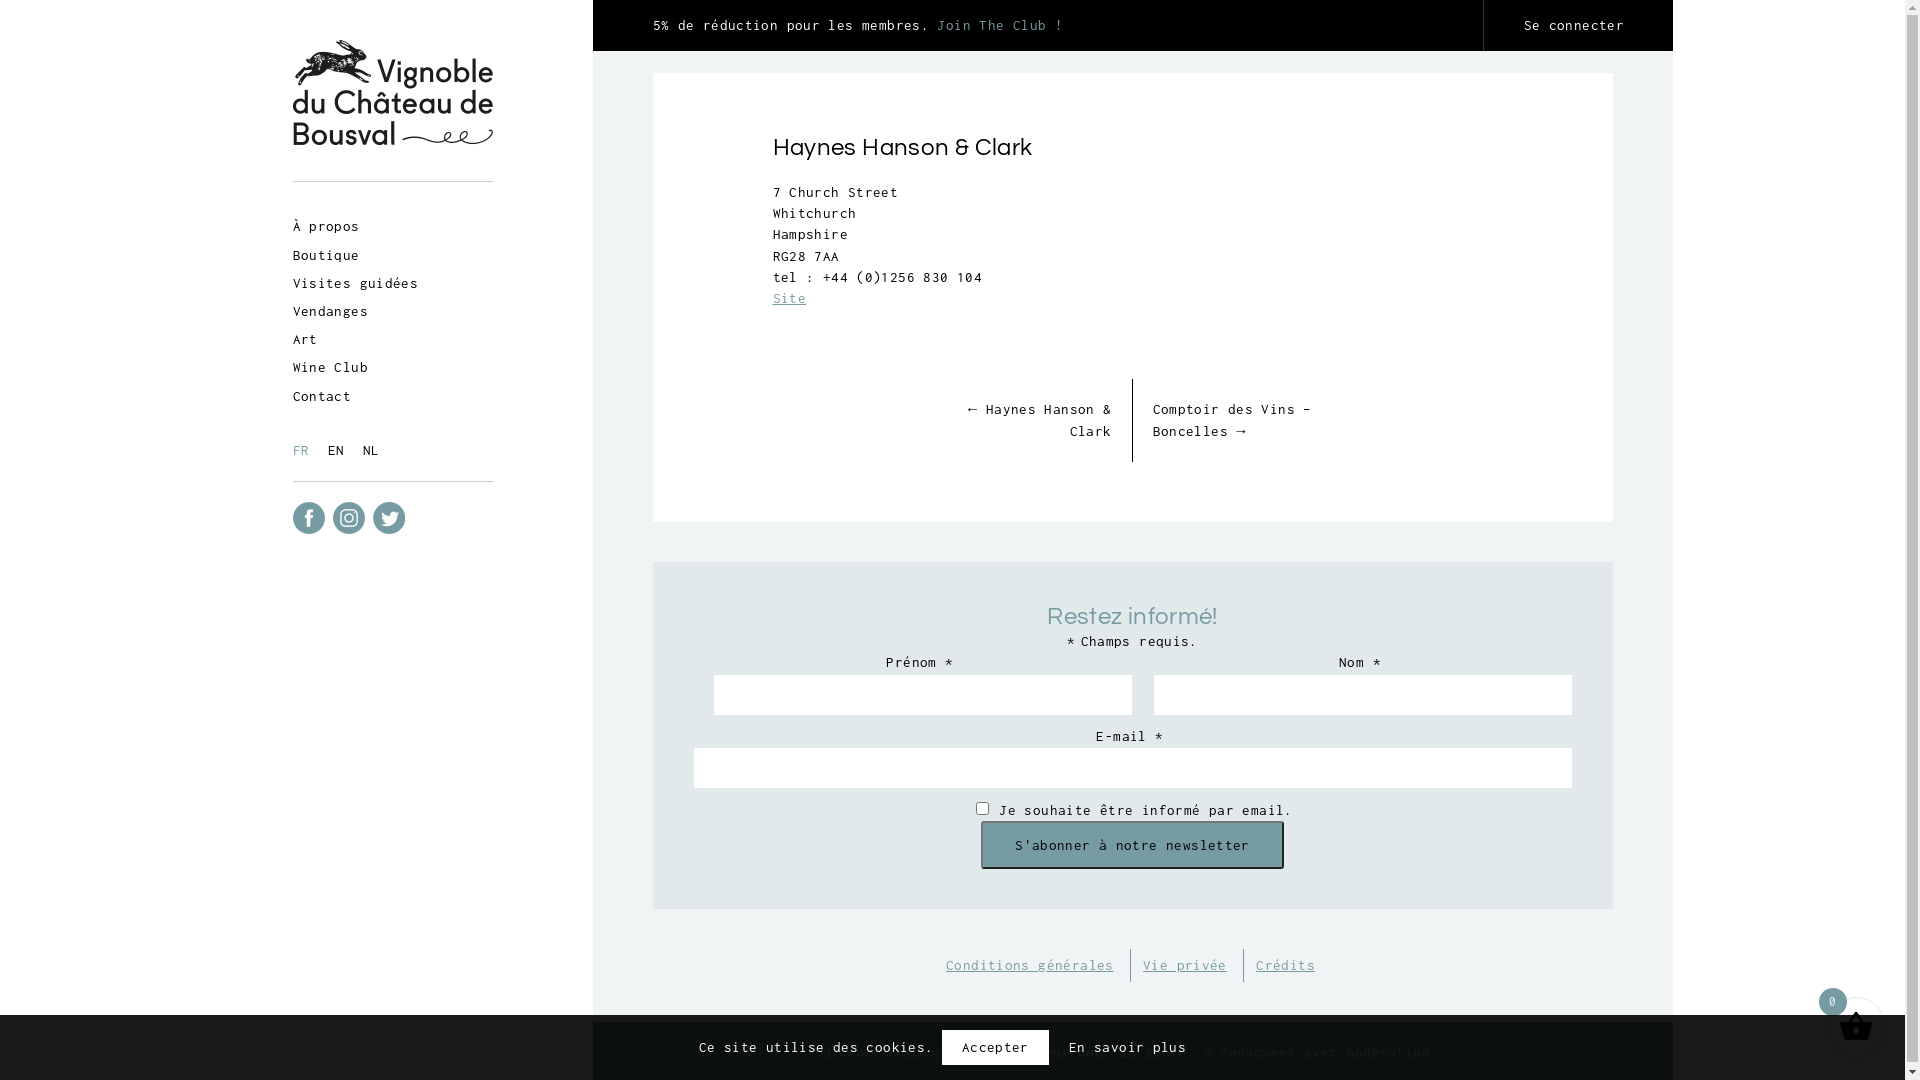 This screenshot has height=1080, width=1920. What do you see at coordinates (789, 298) in the screenshot?
I see `Site` at bounding box center [789, 298].